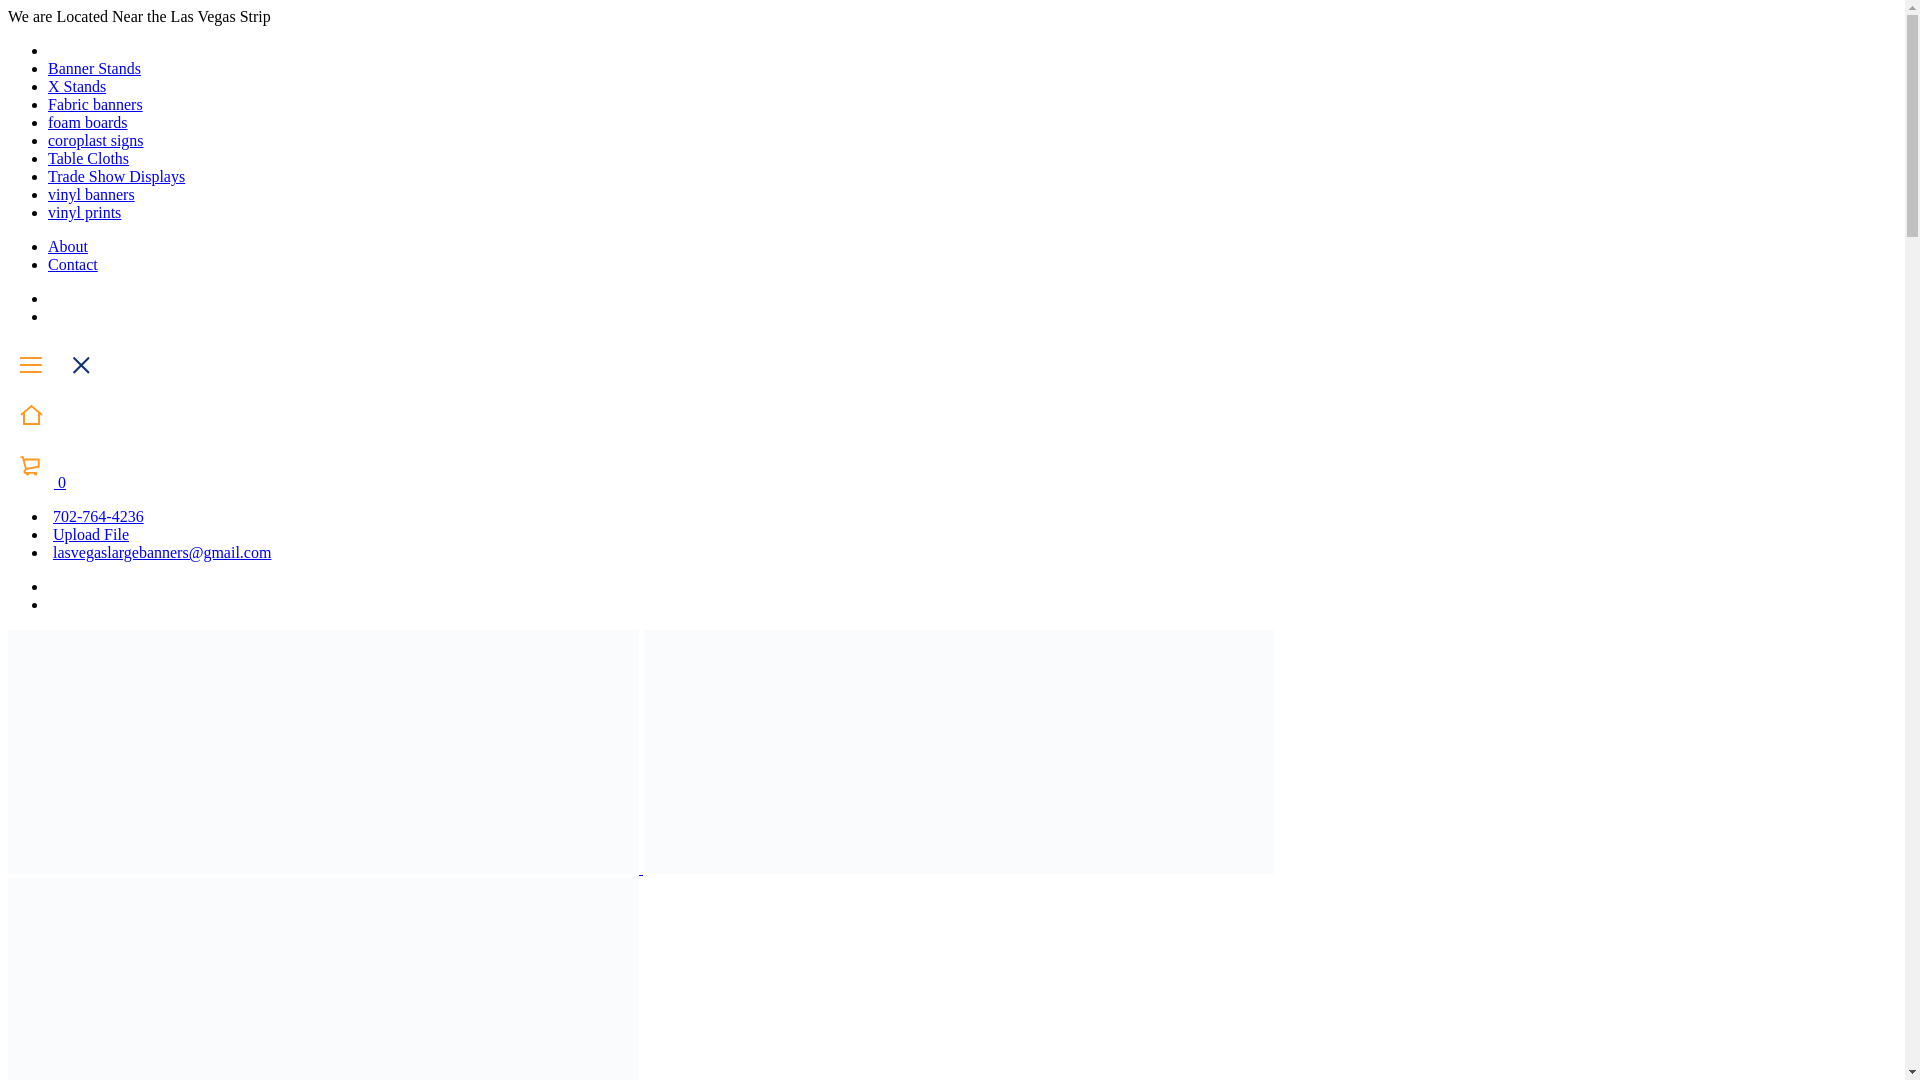 This screenshot has height=1080, width=1920. I want to click on vinyl prints, so click(84, 212).